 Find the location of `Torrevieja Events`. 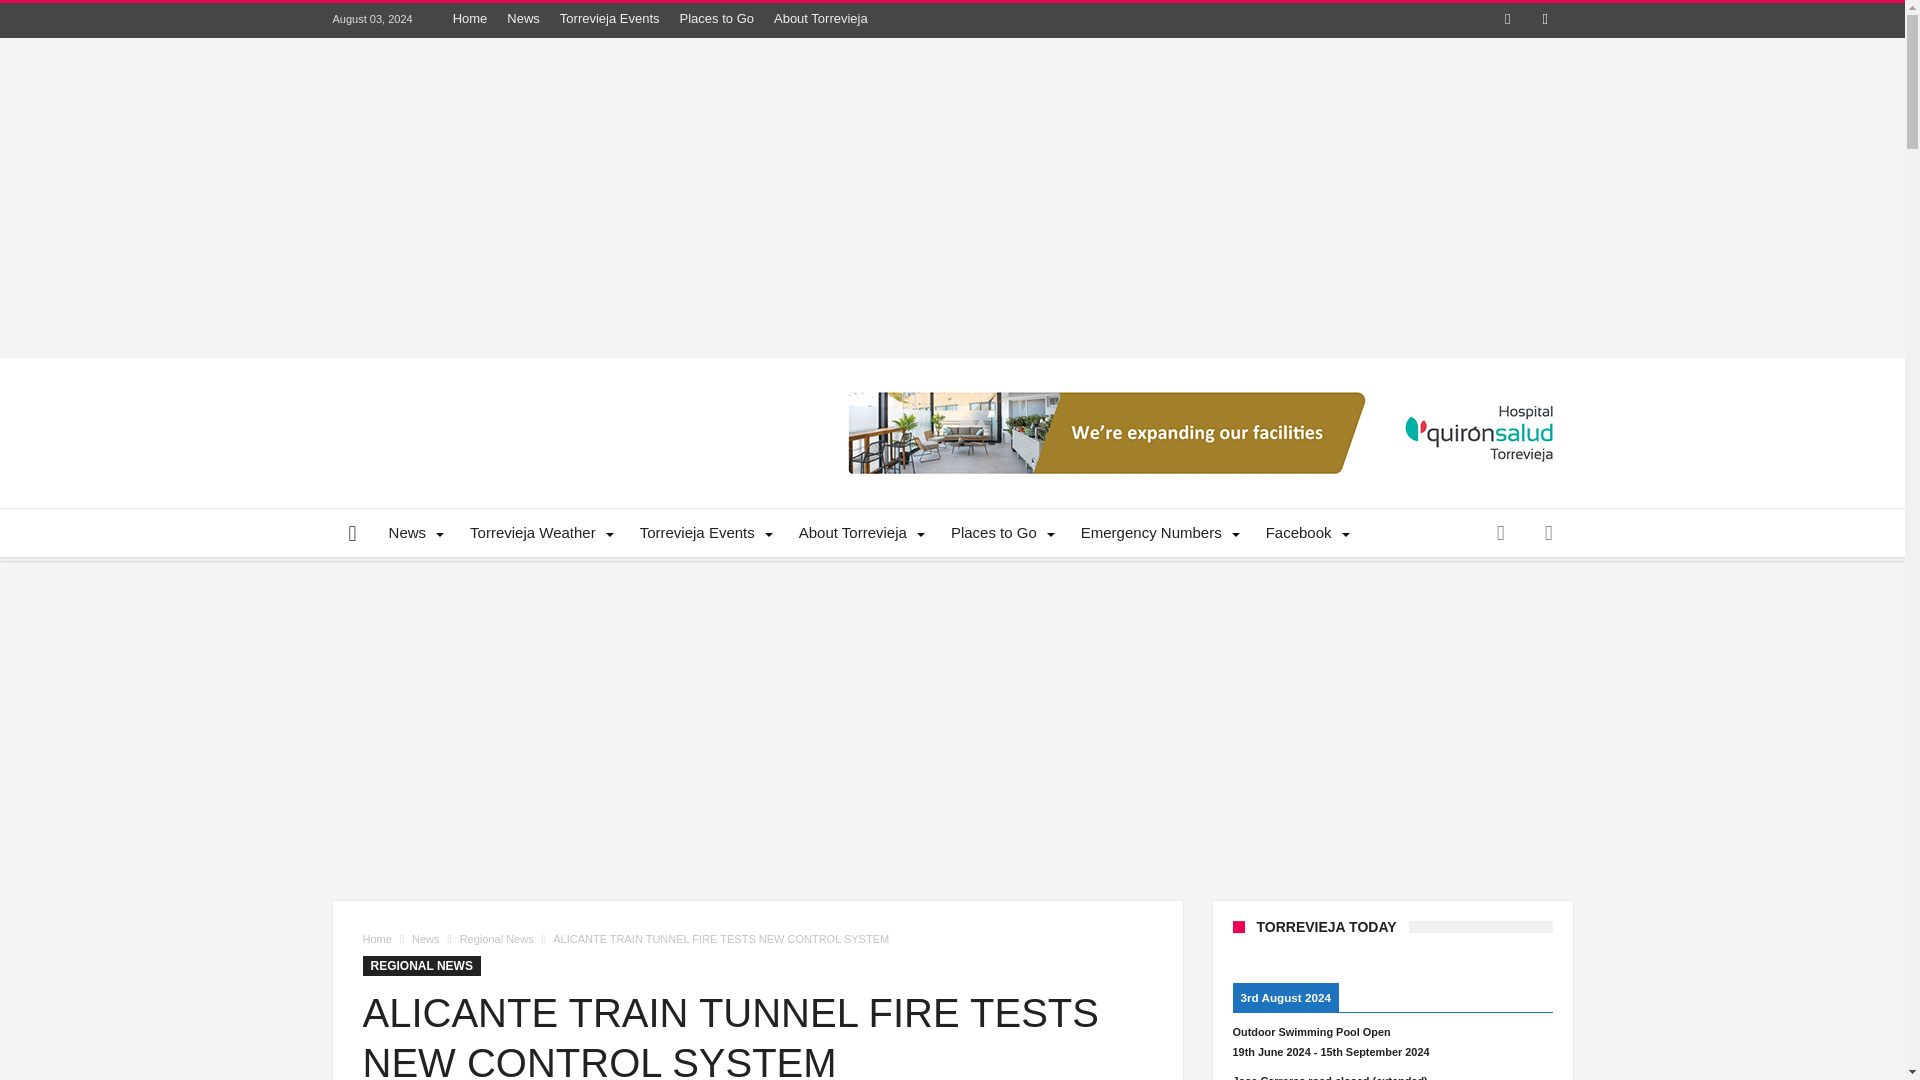

Torrevieja Events is located at coordinates (610, 18).